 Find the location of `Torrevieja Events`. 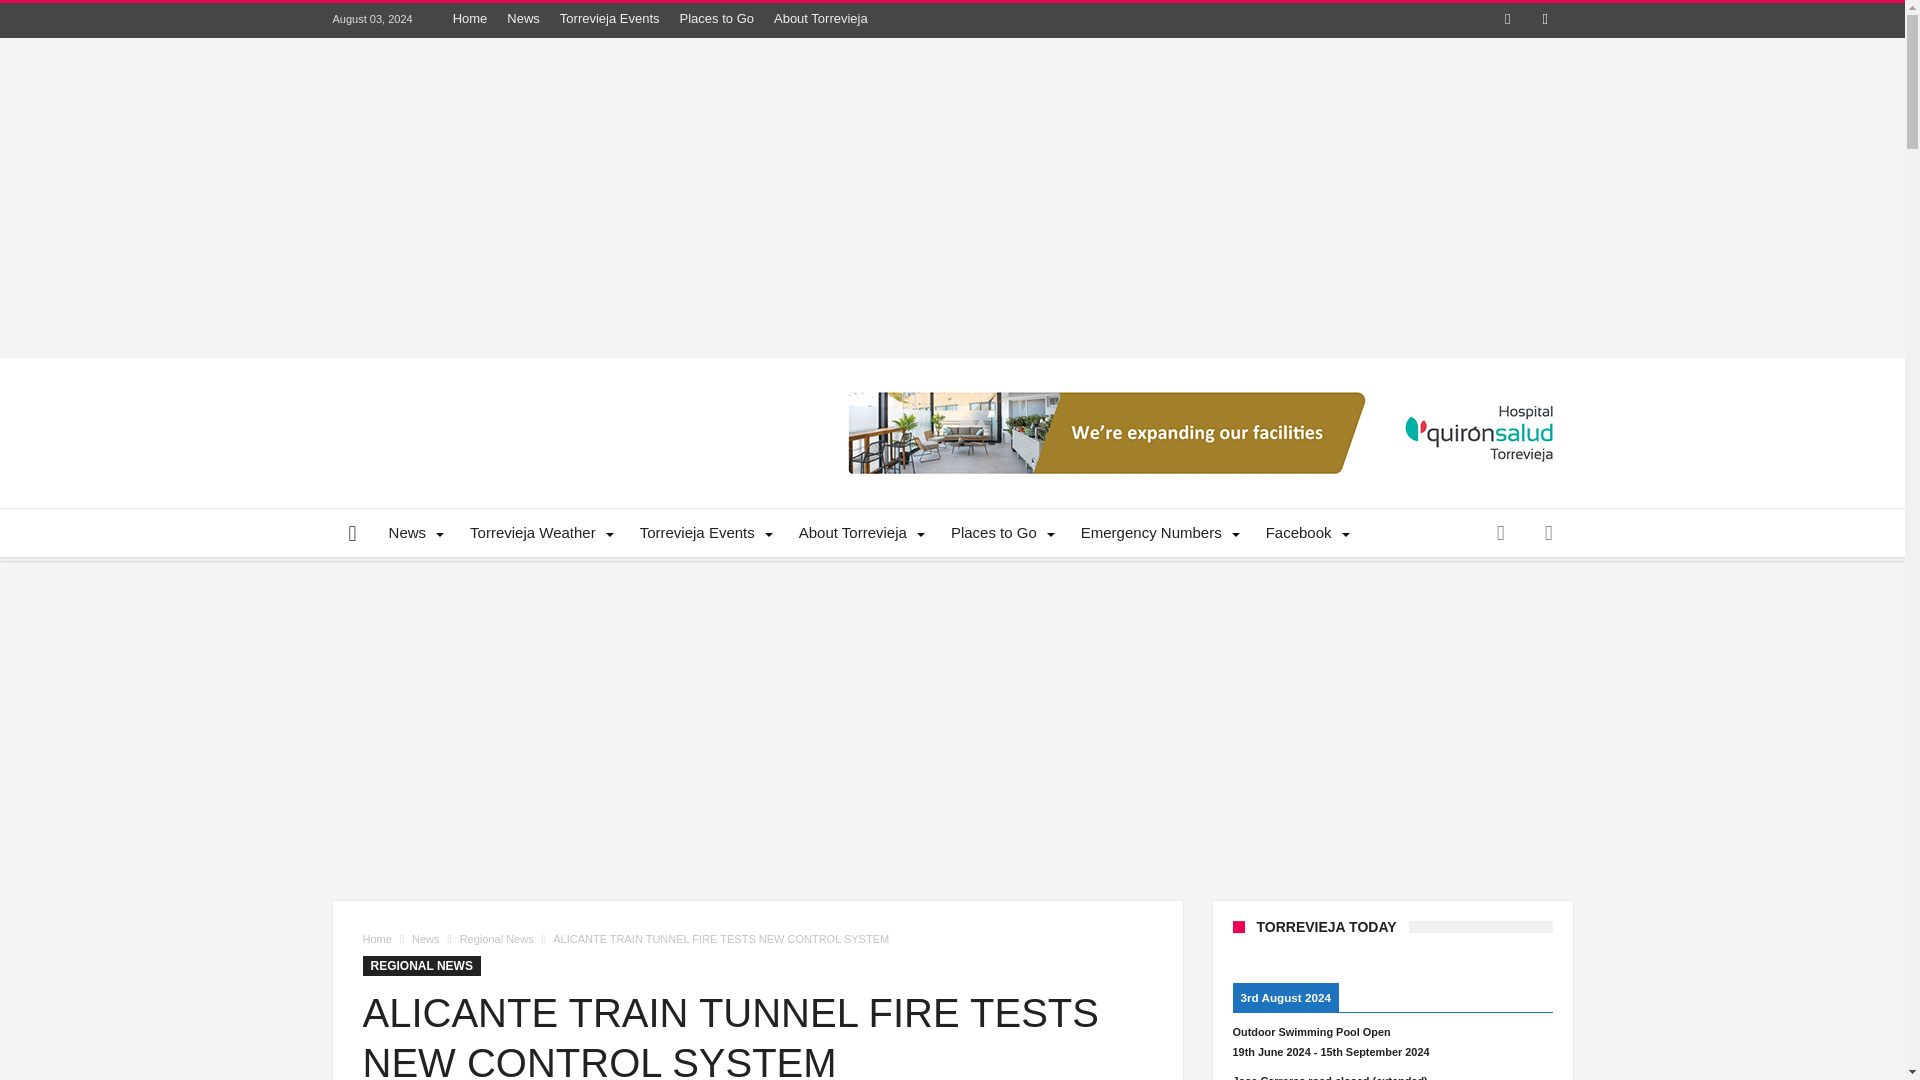

Torrevieja Events is located at coordinates (610, 18).